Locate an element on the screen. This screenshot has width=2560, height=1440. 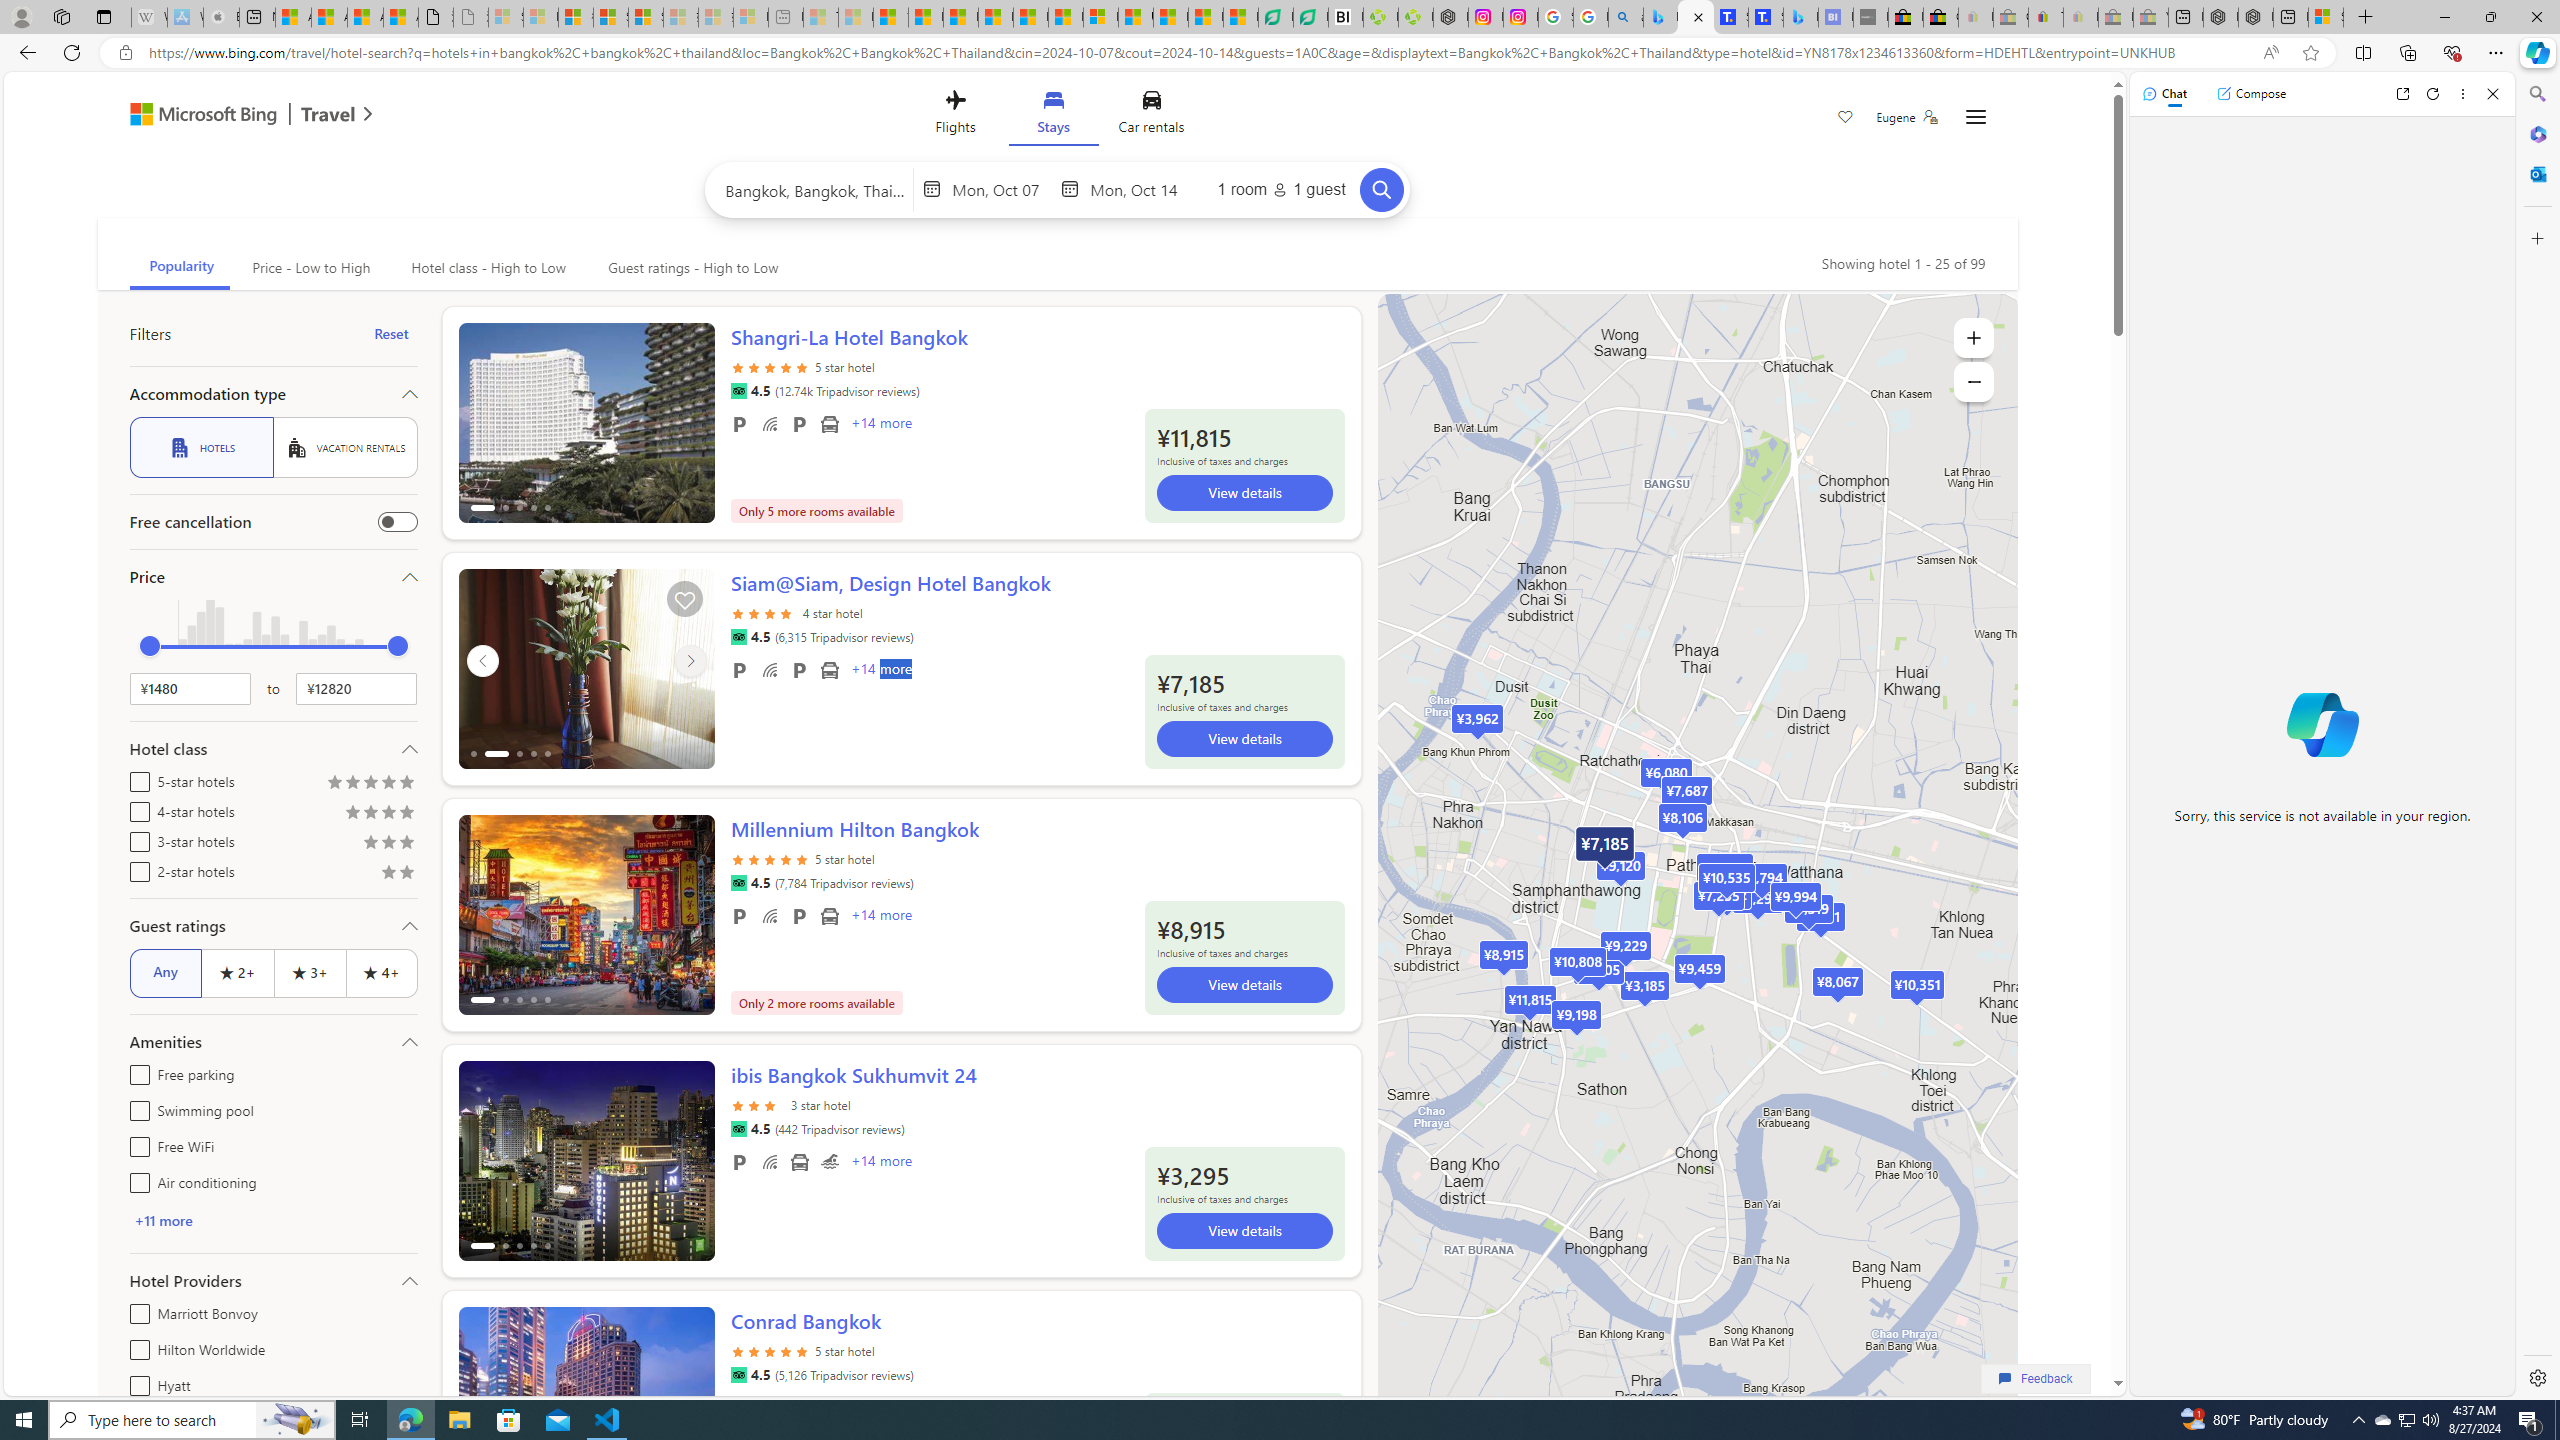
Buy iPad - Apple - Sleeping is located at coordinates (221, 17).